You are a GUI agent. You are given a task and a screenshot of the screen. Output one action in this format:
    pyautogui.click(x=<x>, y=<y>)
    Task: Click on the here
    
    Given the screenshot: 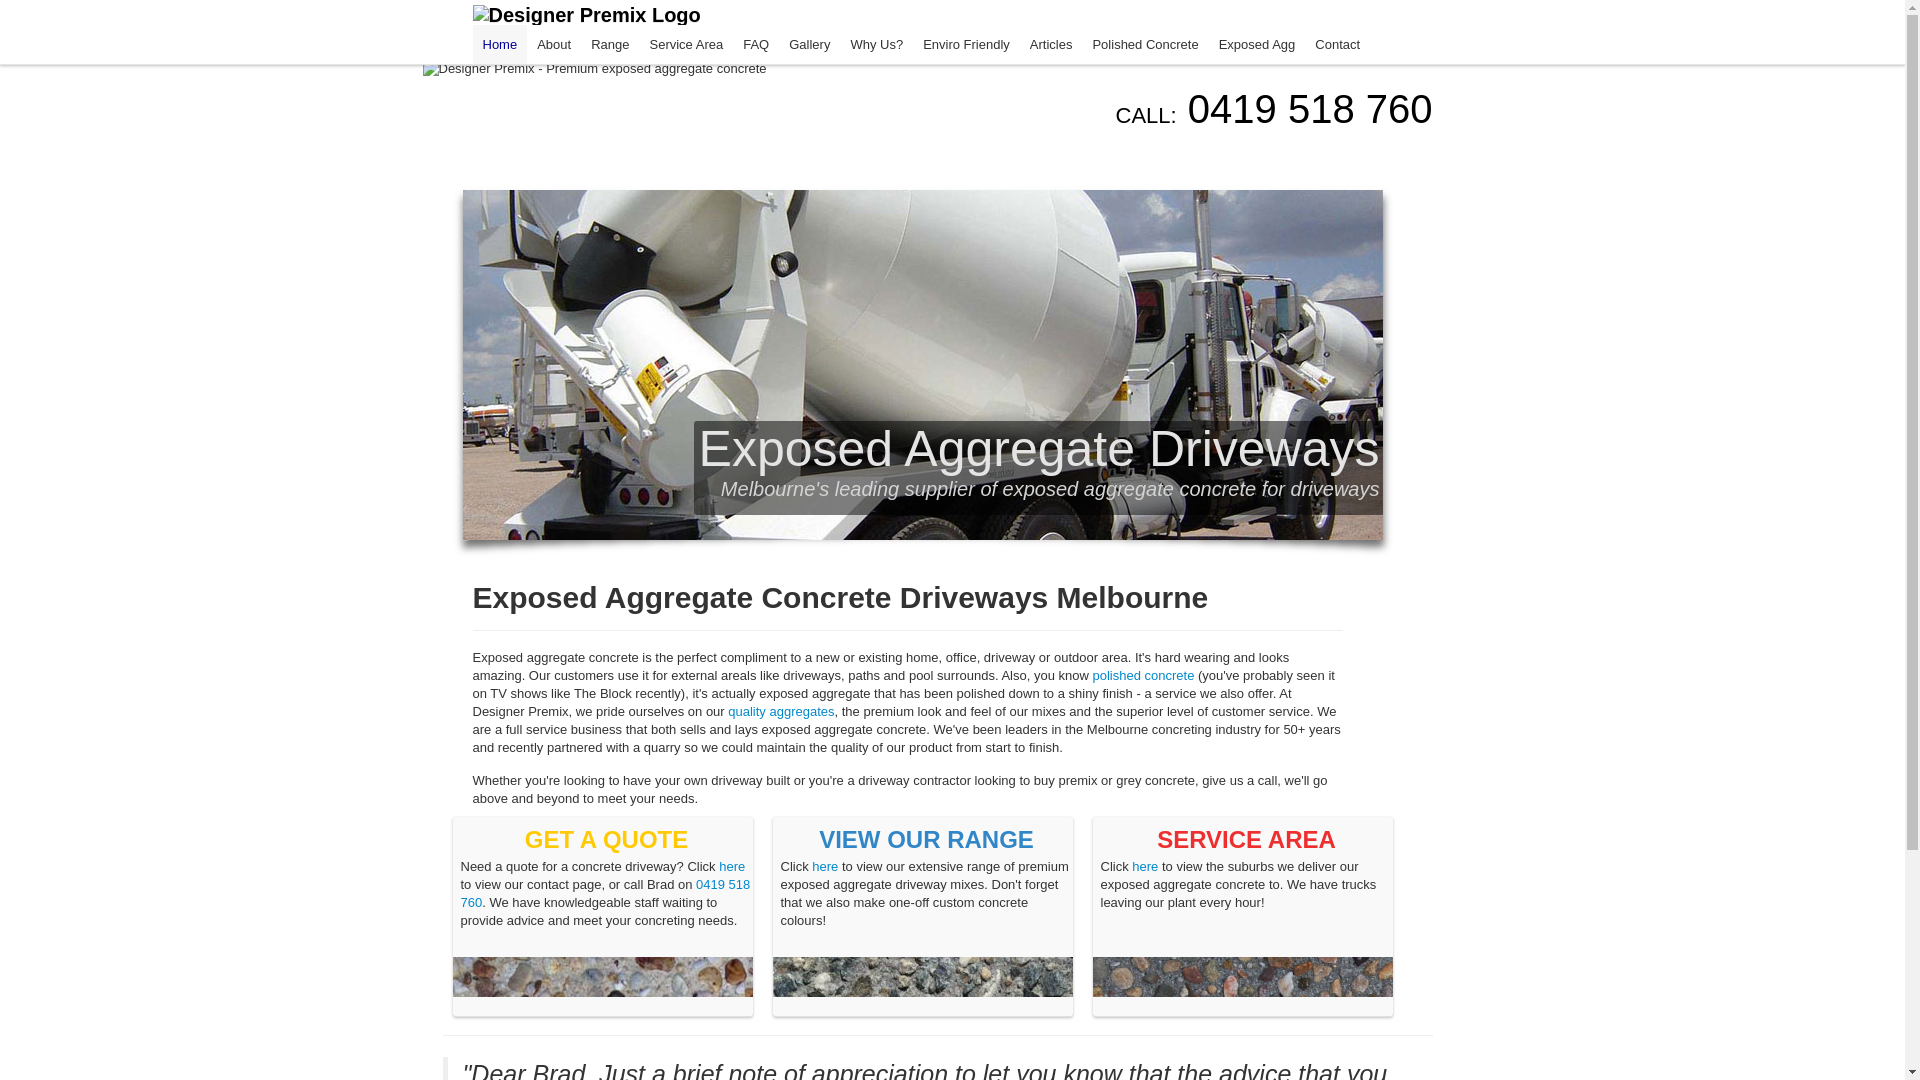 What is the action you would take?
    pyautogui.click(x=825, y=866)
    